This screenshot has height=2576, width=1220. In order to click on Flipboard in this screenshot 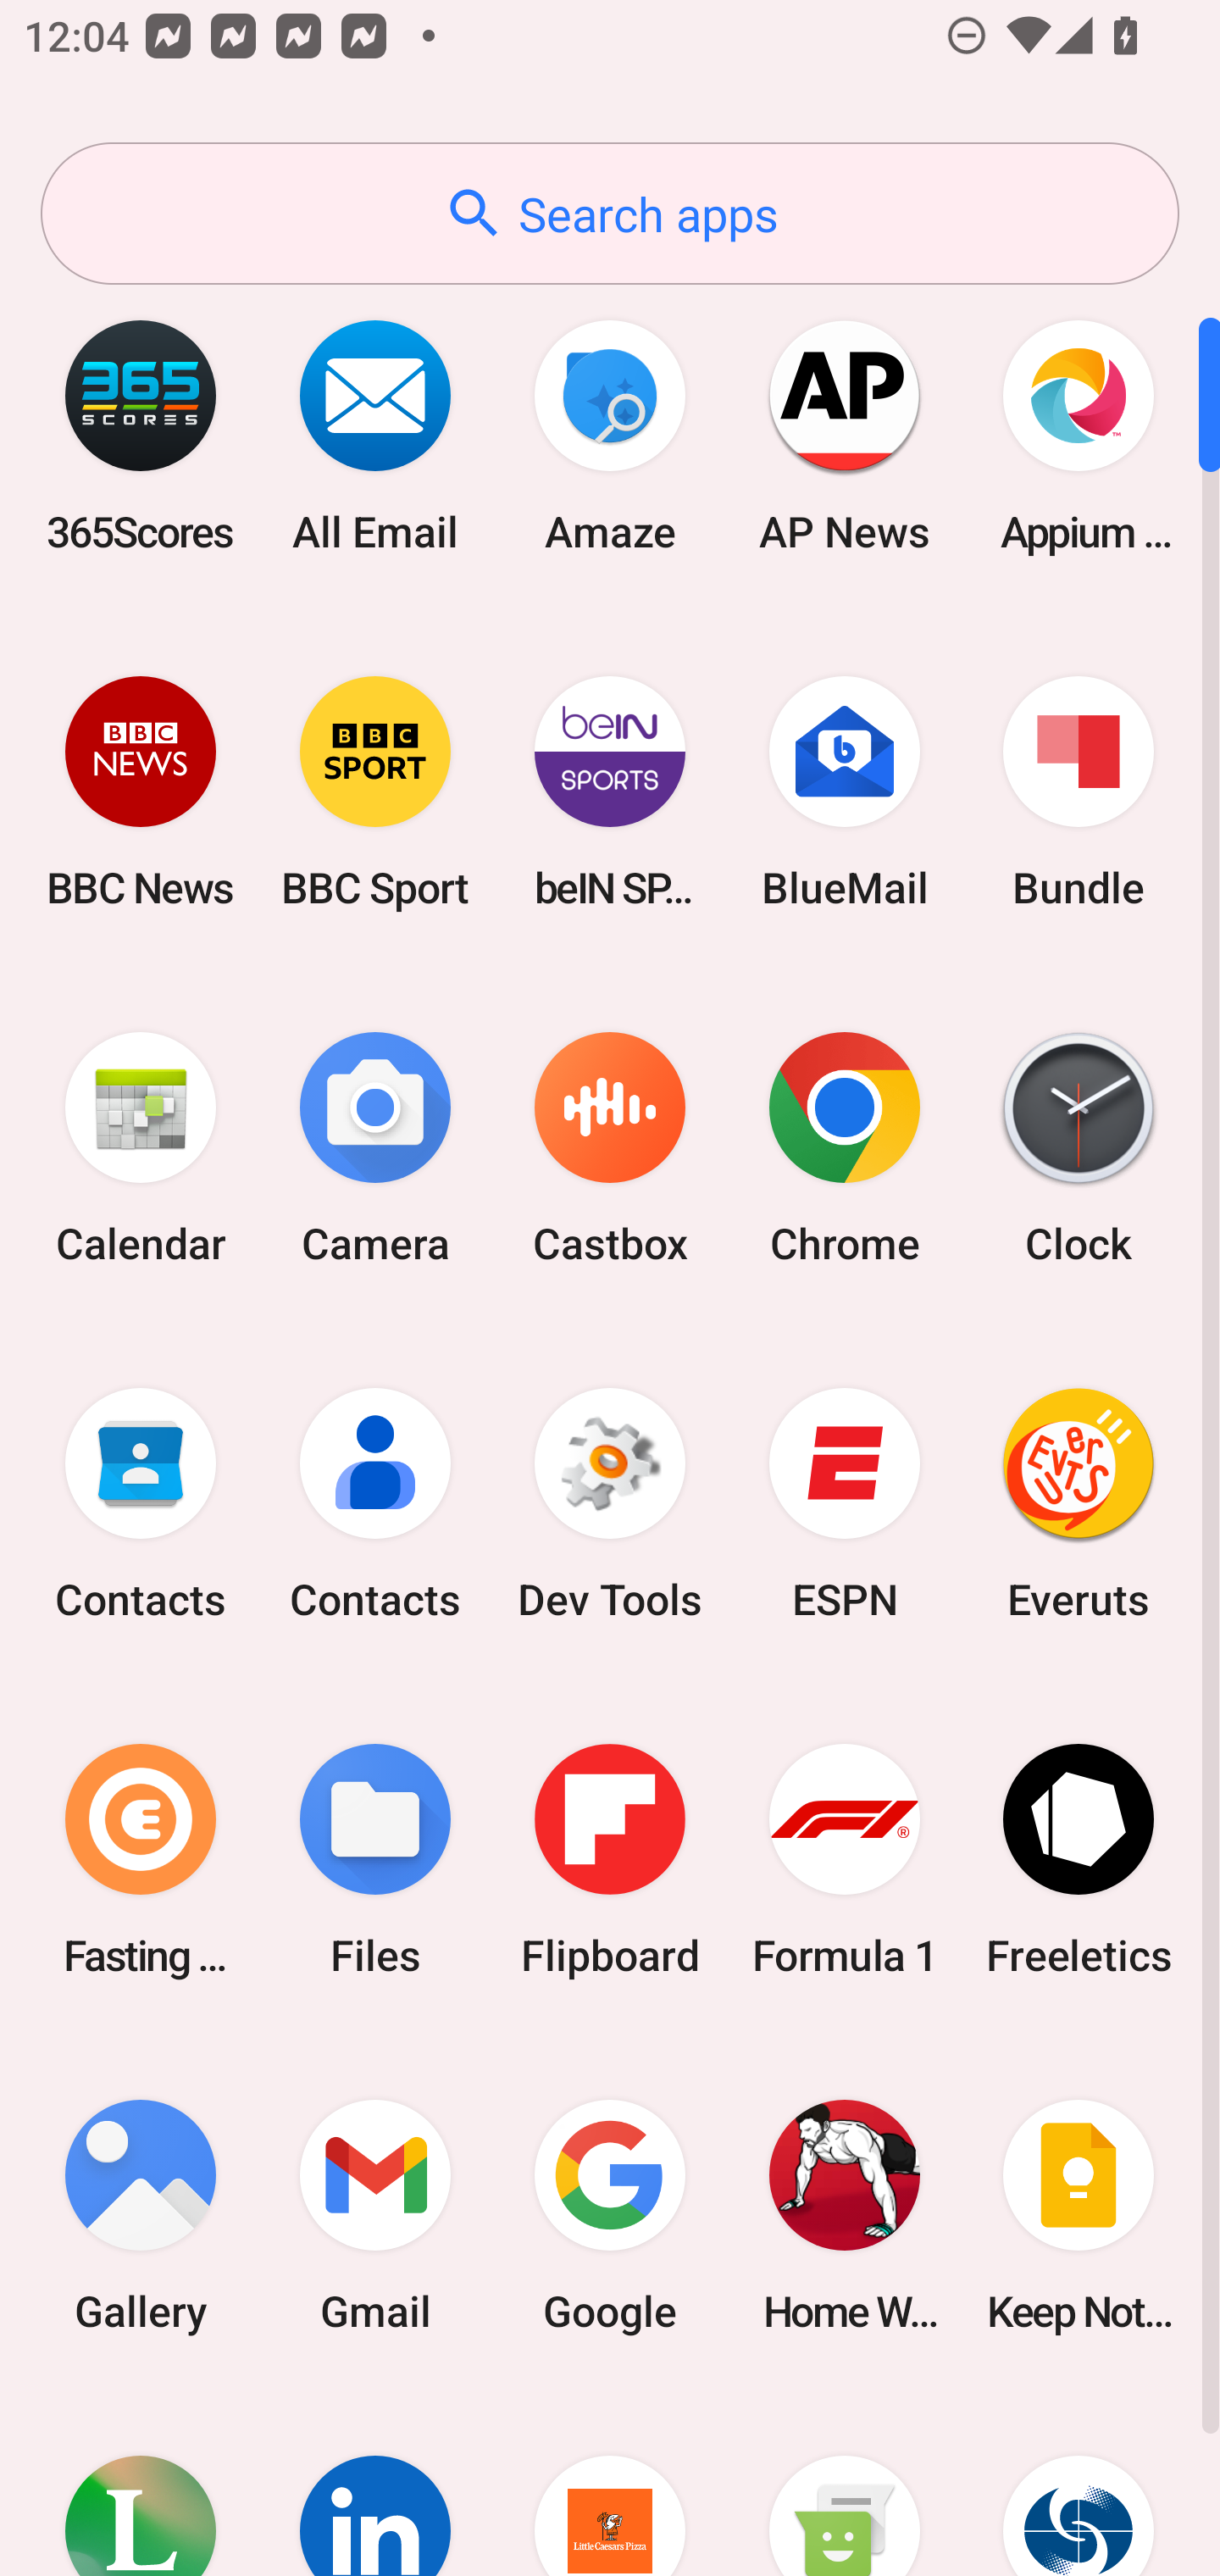, I will do `click(610, 1859)`.